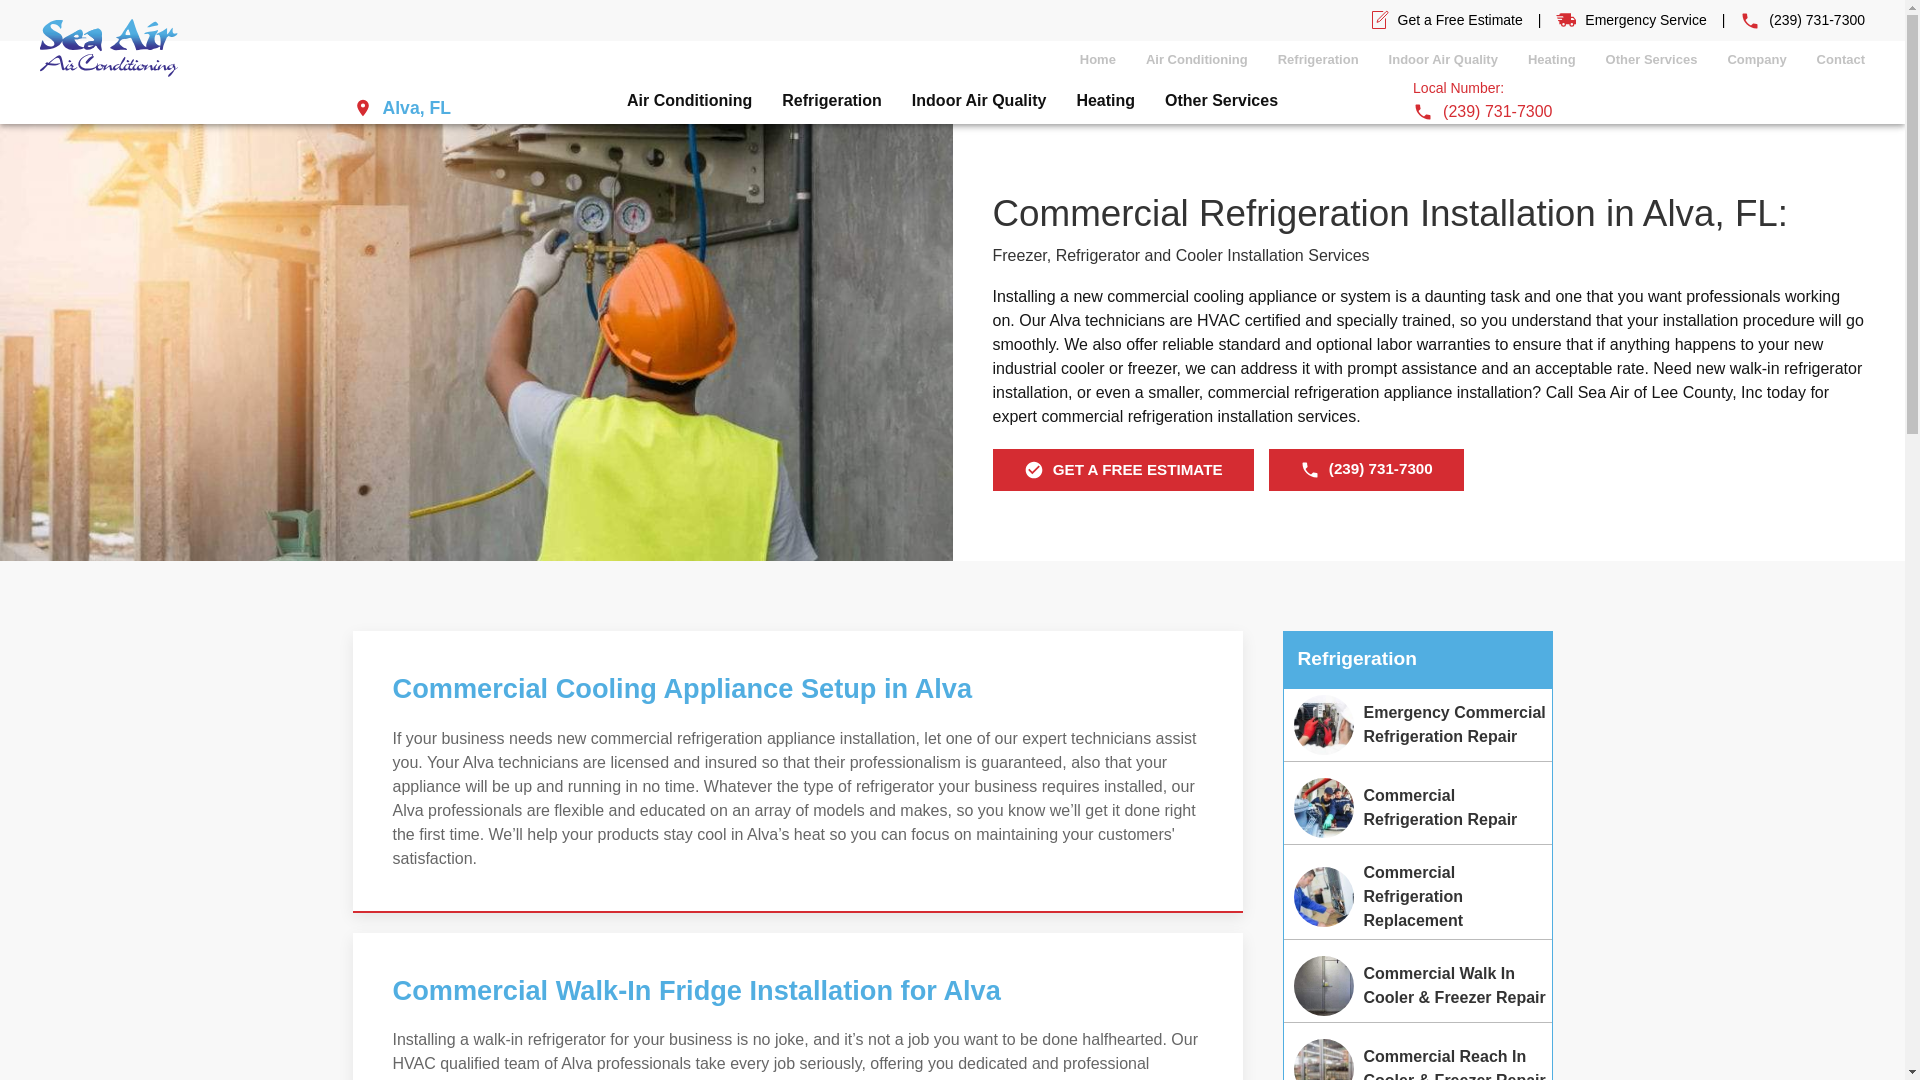 This screenshot has width=1920, height=1080. What do you see at coordinates (1646, 20) in the screenshot?
I see `Emergency Service` at bounding box center [1646, 20].